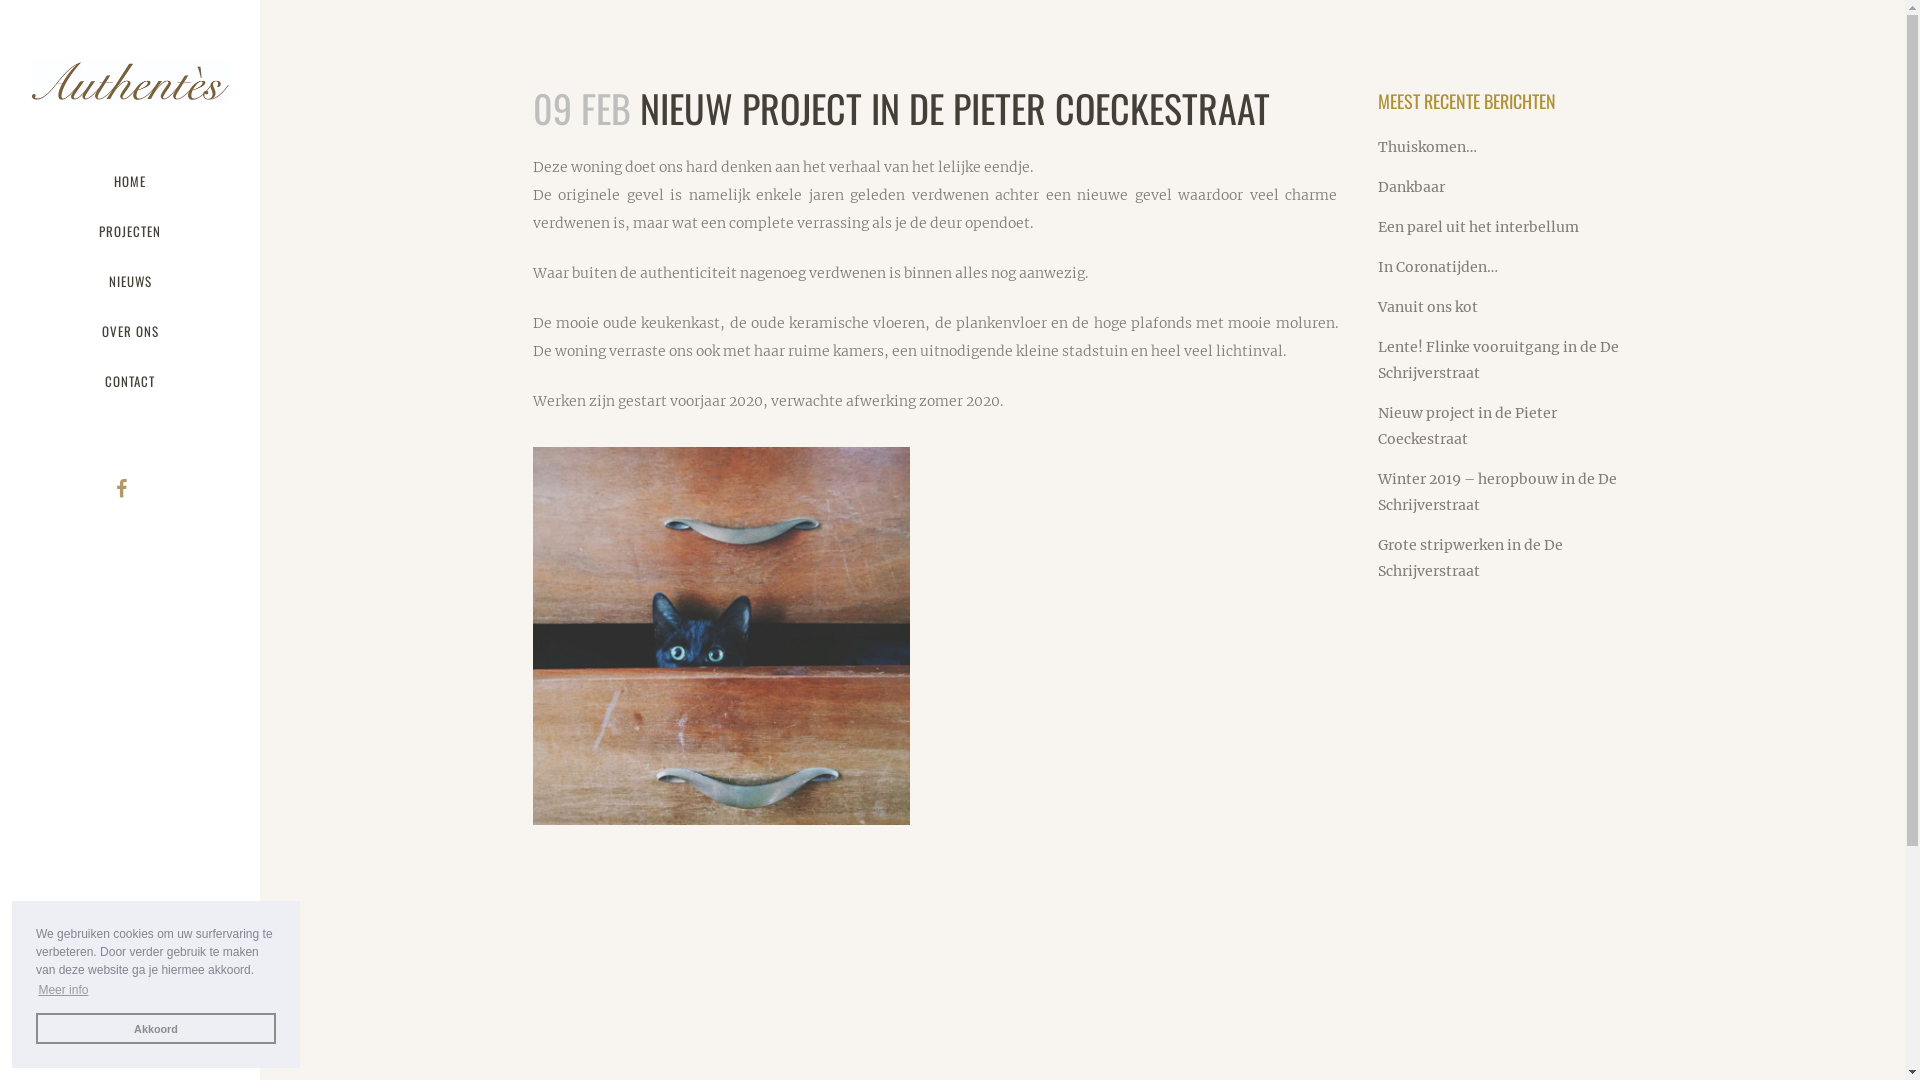 The image size is (1920, 1080). Describe the element at coordinates (1470, 558) in the screenshot. I see `Grote stripwerken in de De Schrijverstraat` at that location.